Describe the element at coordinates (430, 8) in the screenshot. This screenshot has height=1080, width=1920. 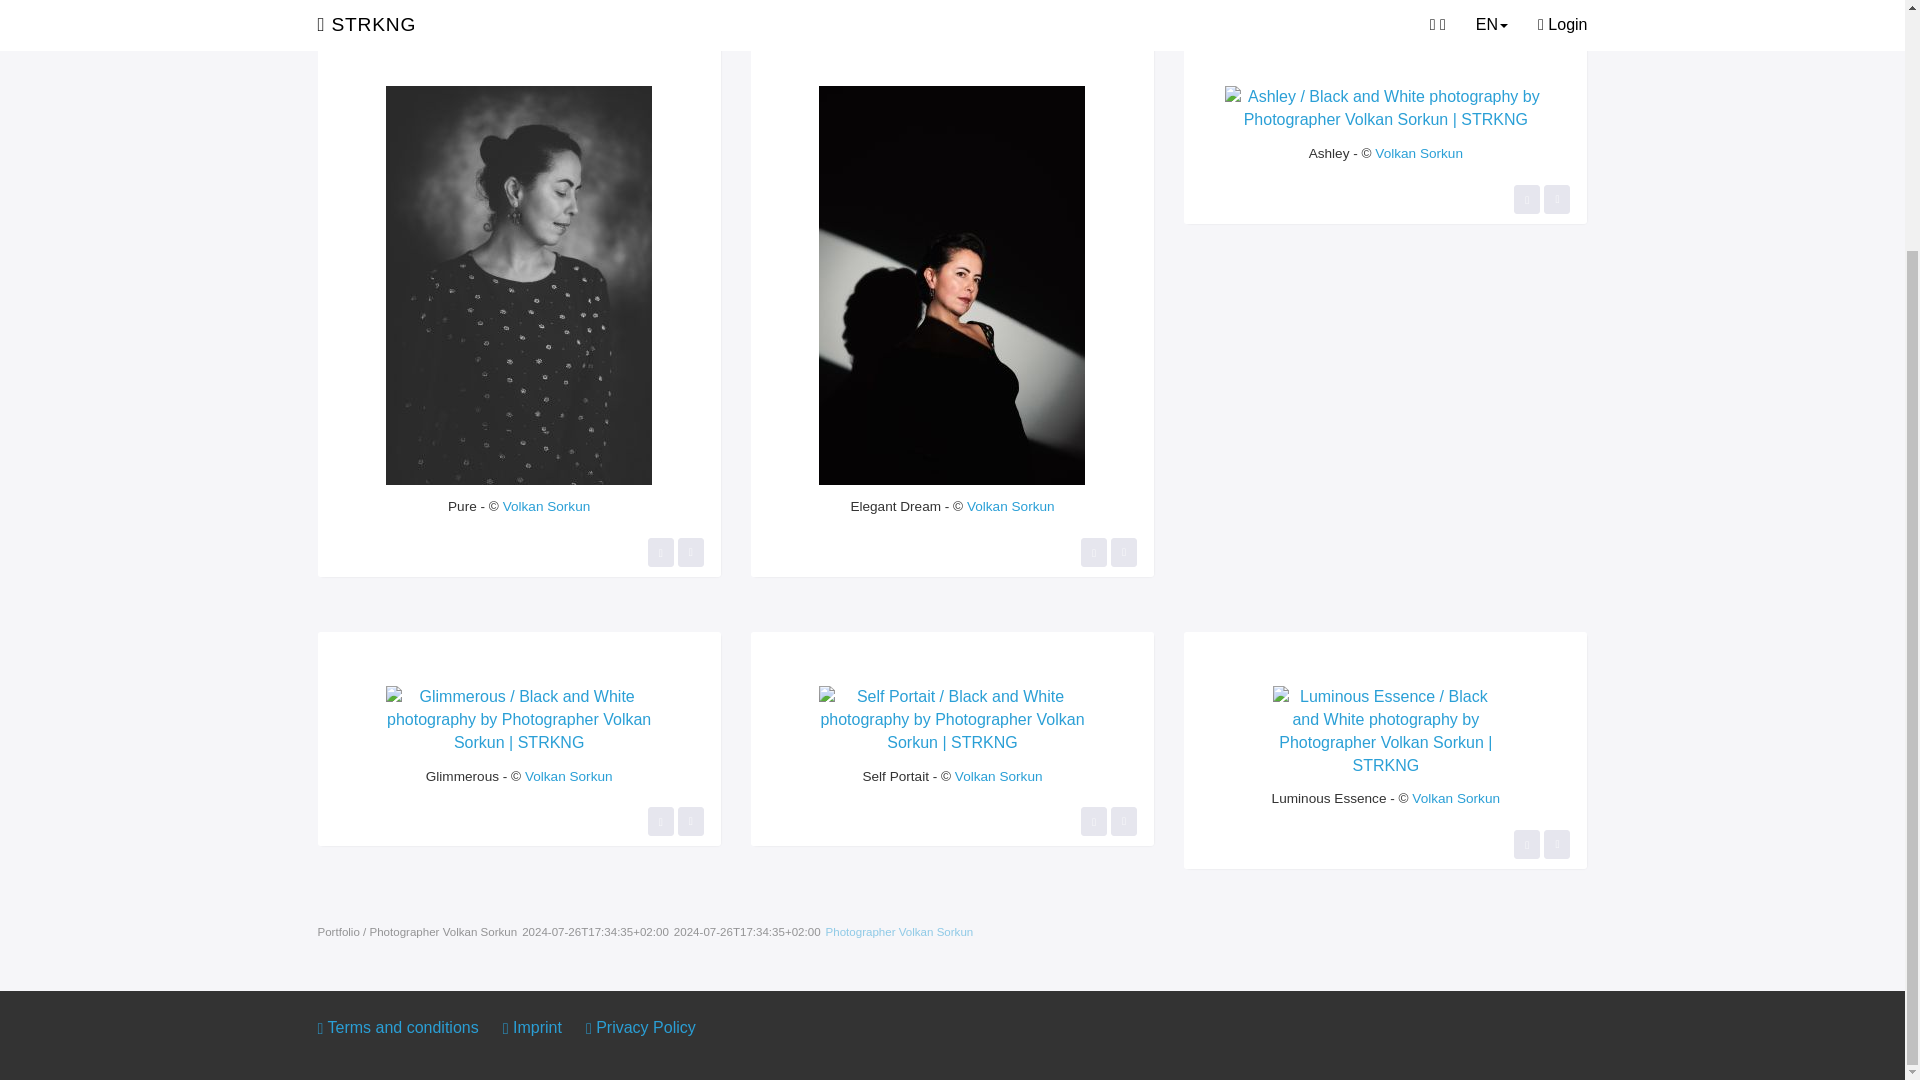
I see `Blog` at that location.